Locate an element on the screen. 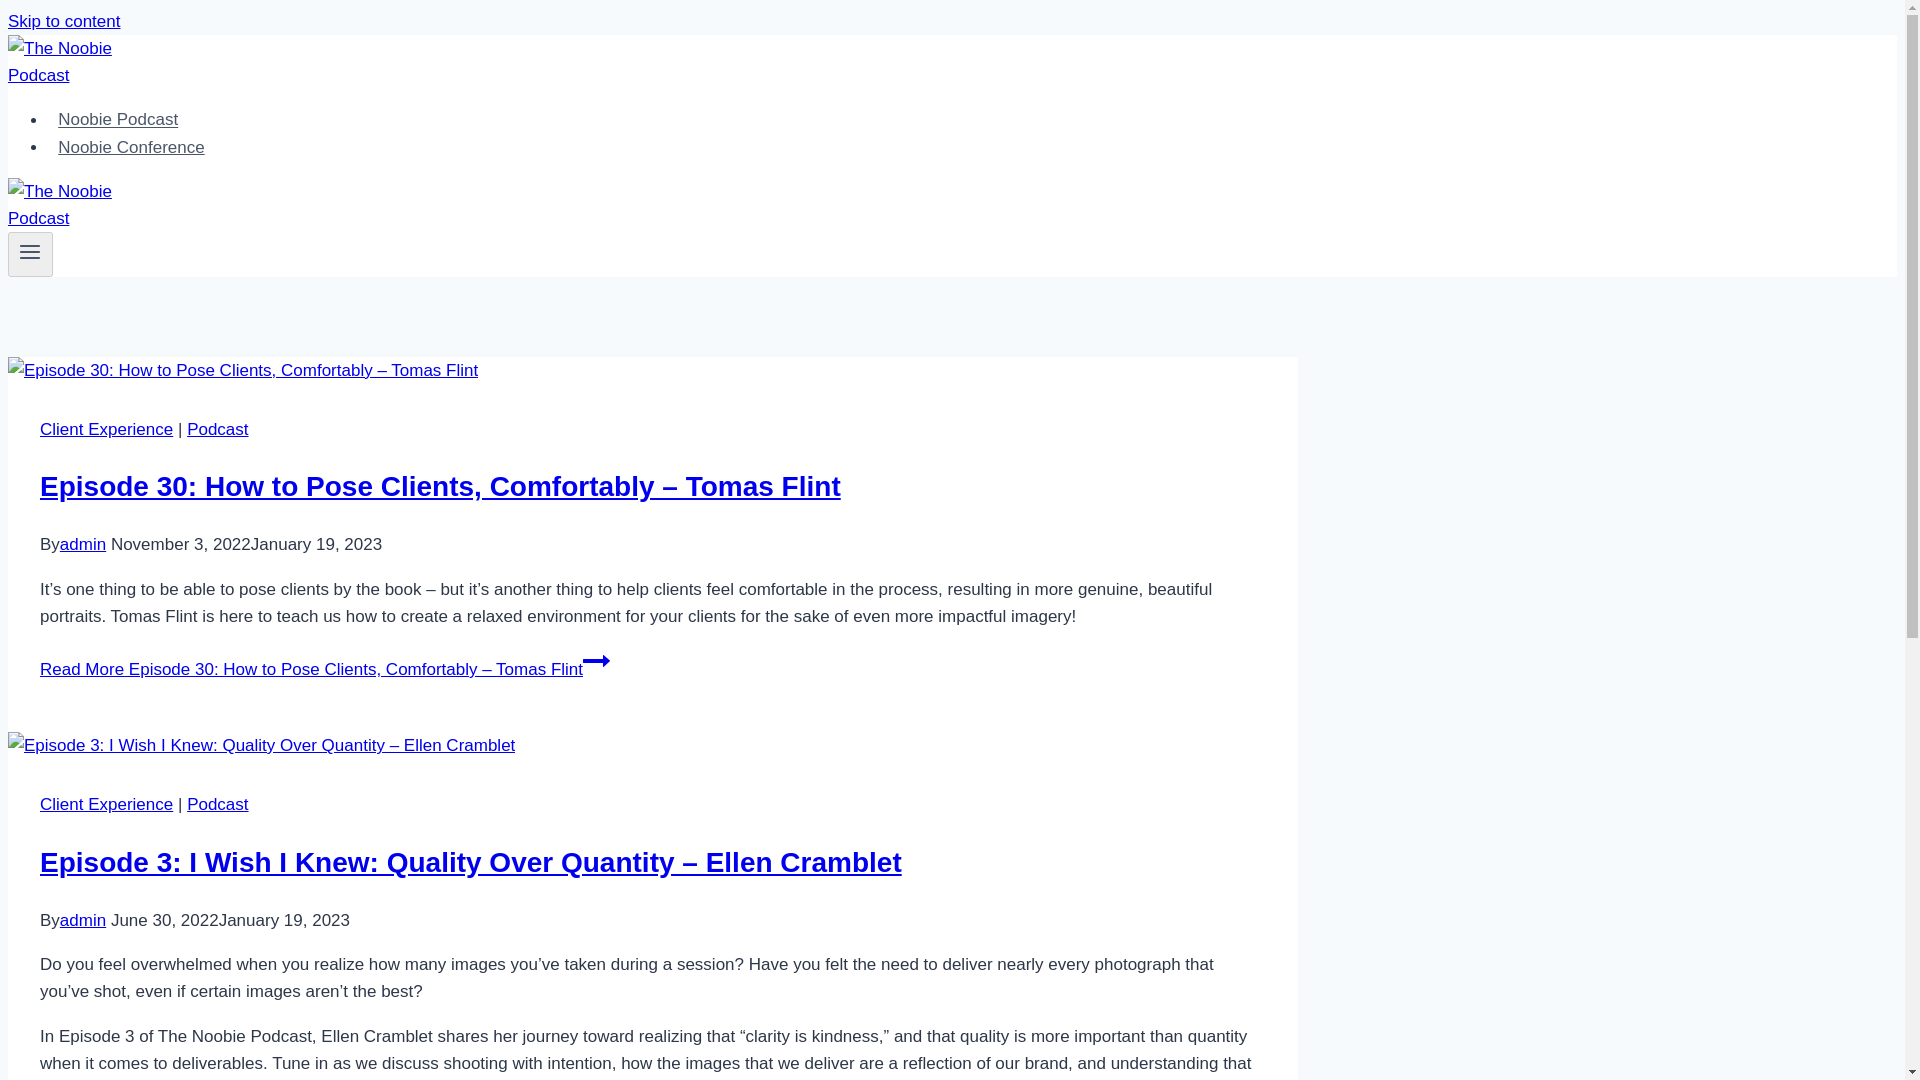 The image size is (1920, 1080). Toggle Menu is located at coordinates (30, 254).